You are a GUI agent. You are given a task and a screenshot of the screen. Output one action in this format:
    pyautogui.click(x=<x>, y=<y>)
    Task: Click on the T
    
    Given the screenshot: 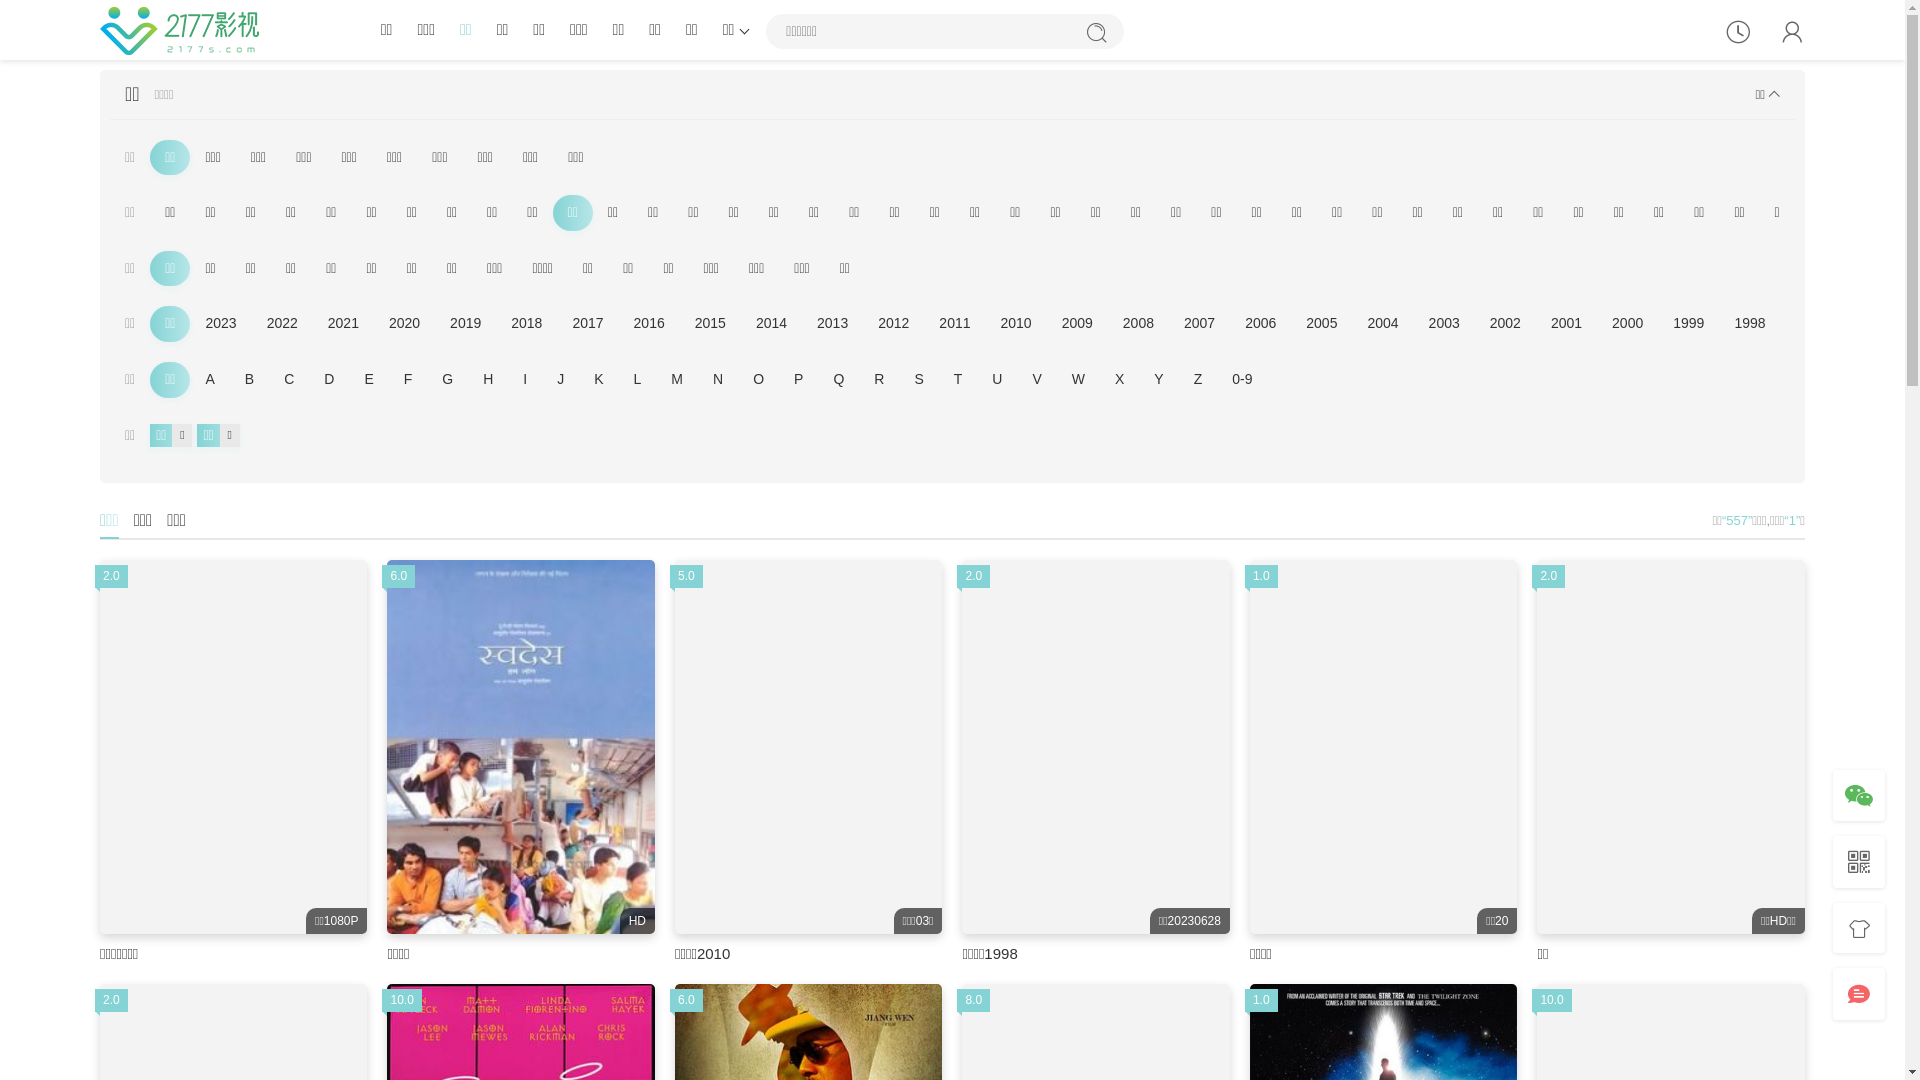 What is the action you would take?
    pyautogui.click(x=958, y=380)
    